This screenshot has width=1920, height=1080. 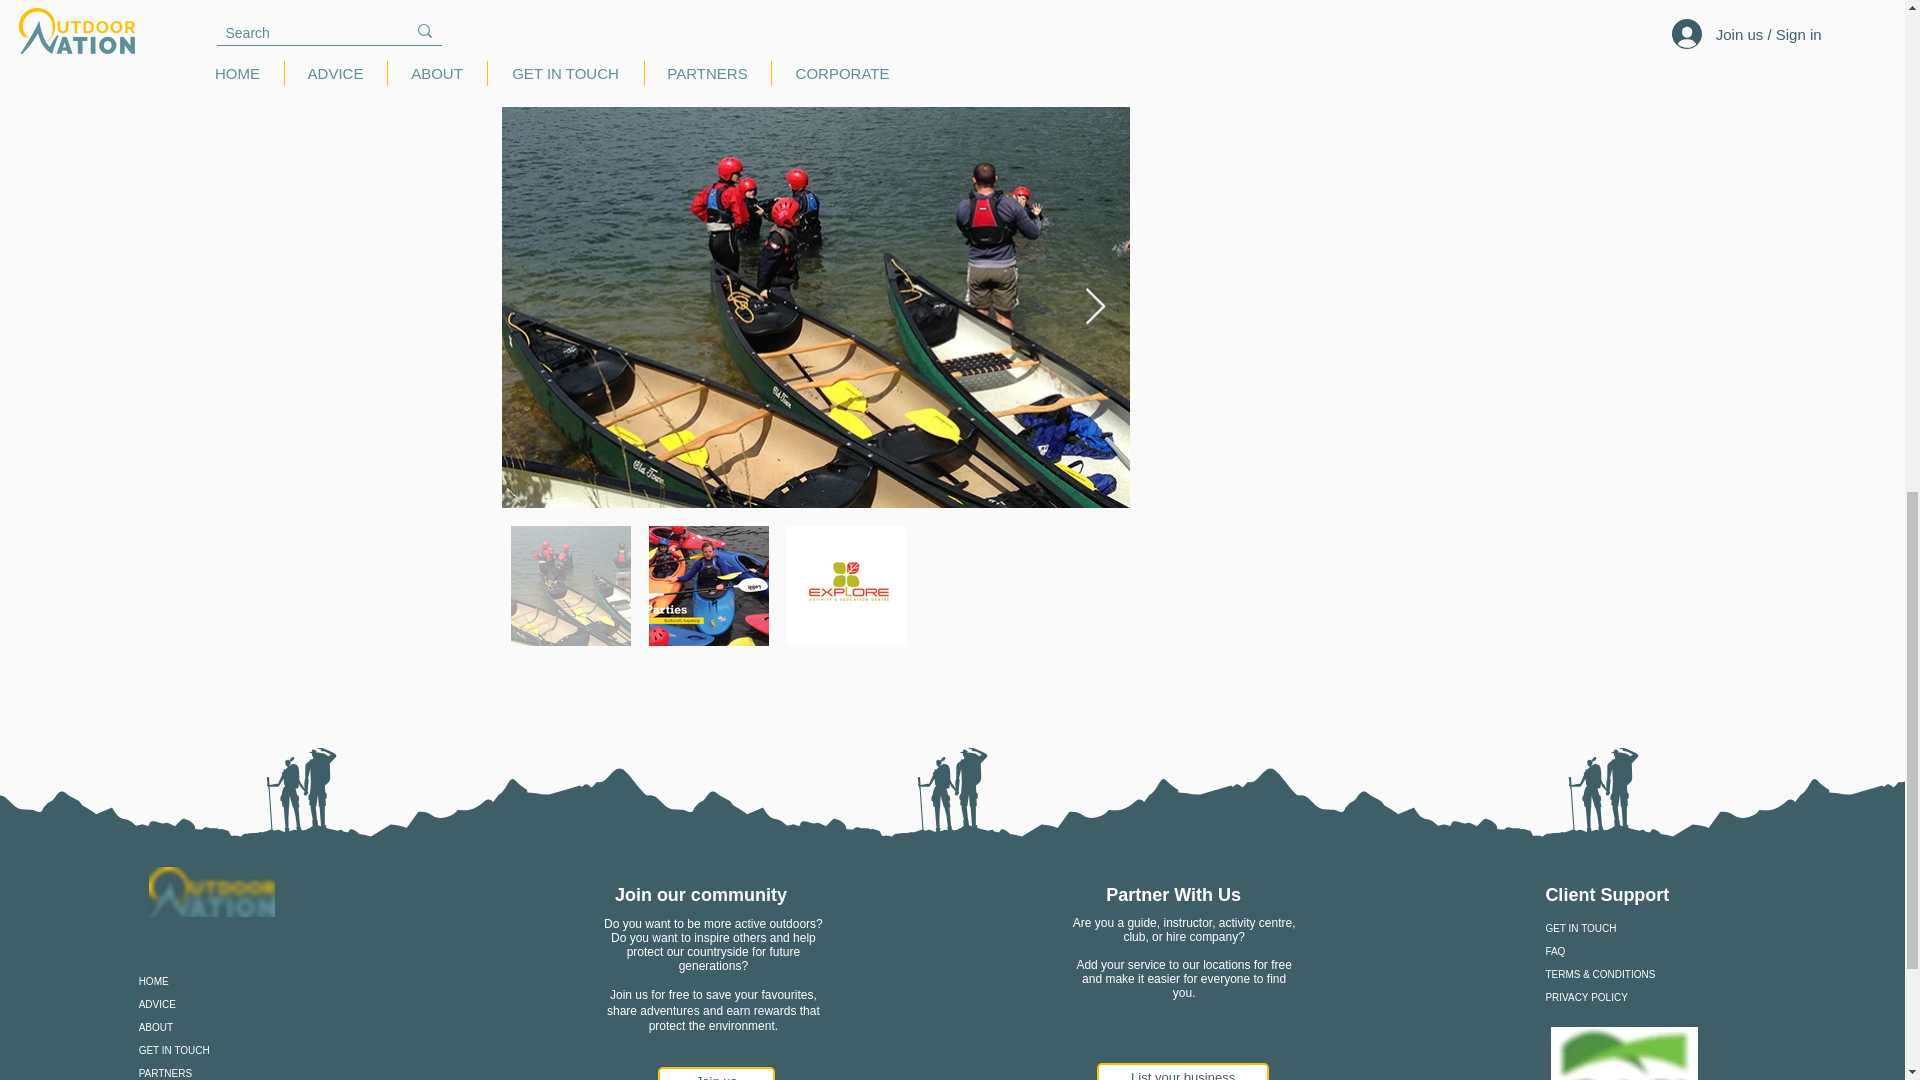 What do you see at coordinates (716, 1074) in the screenshot?
I see `Join us` at bounding box center [716, 1074].